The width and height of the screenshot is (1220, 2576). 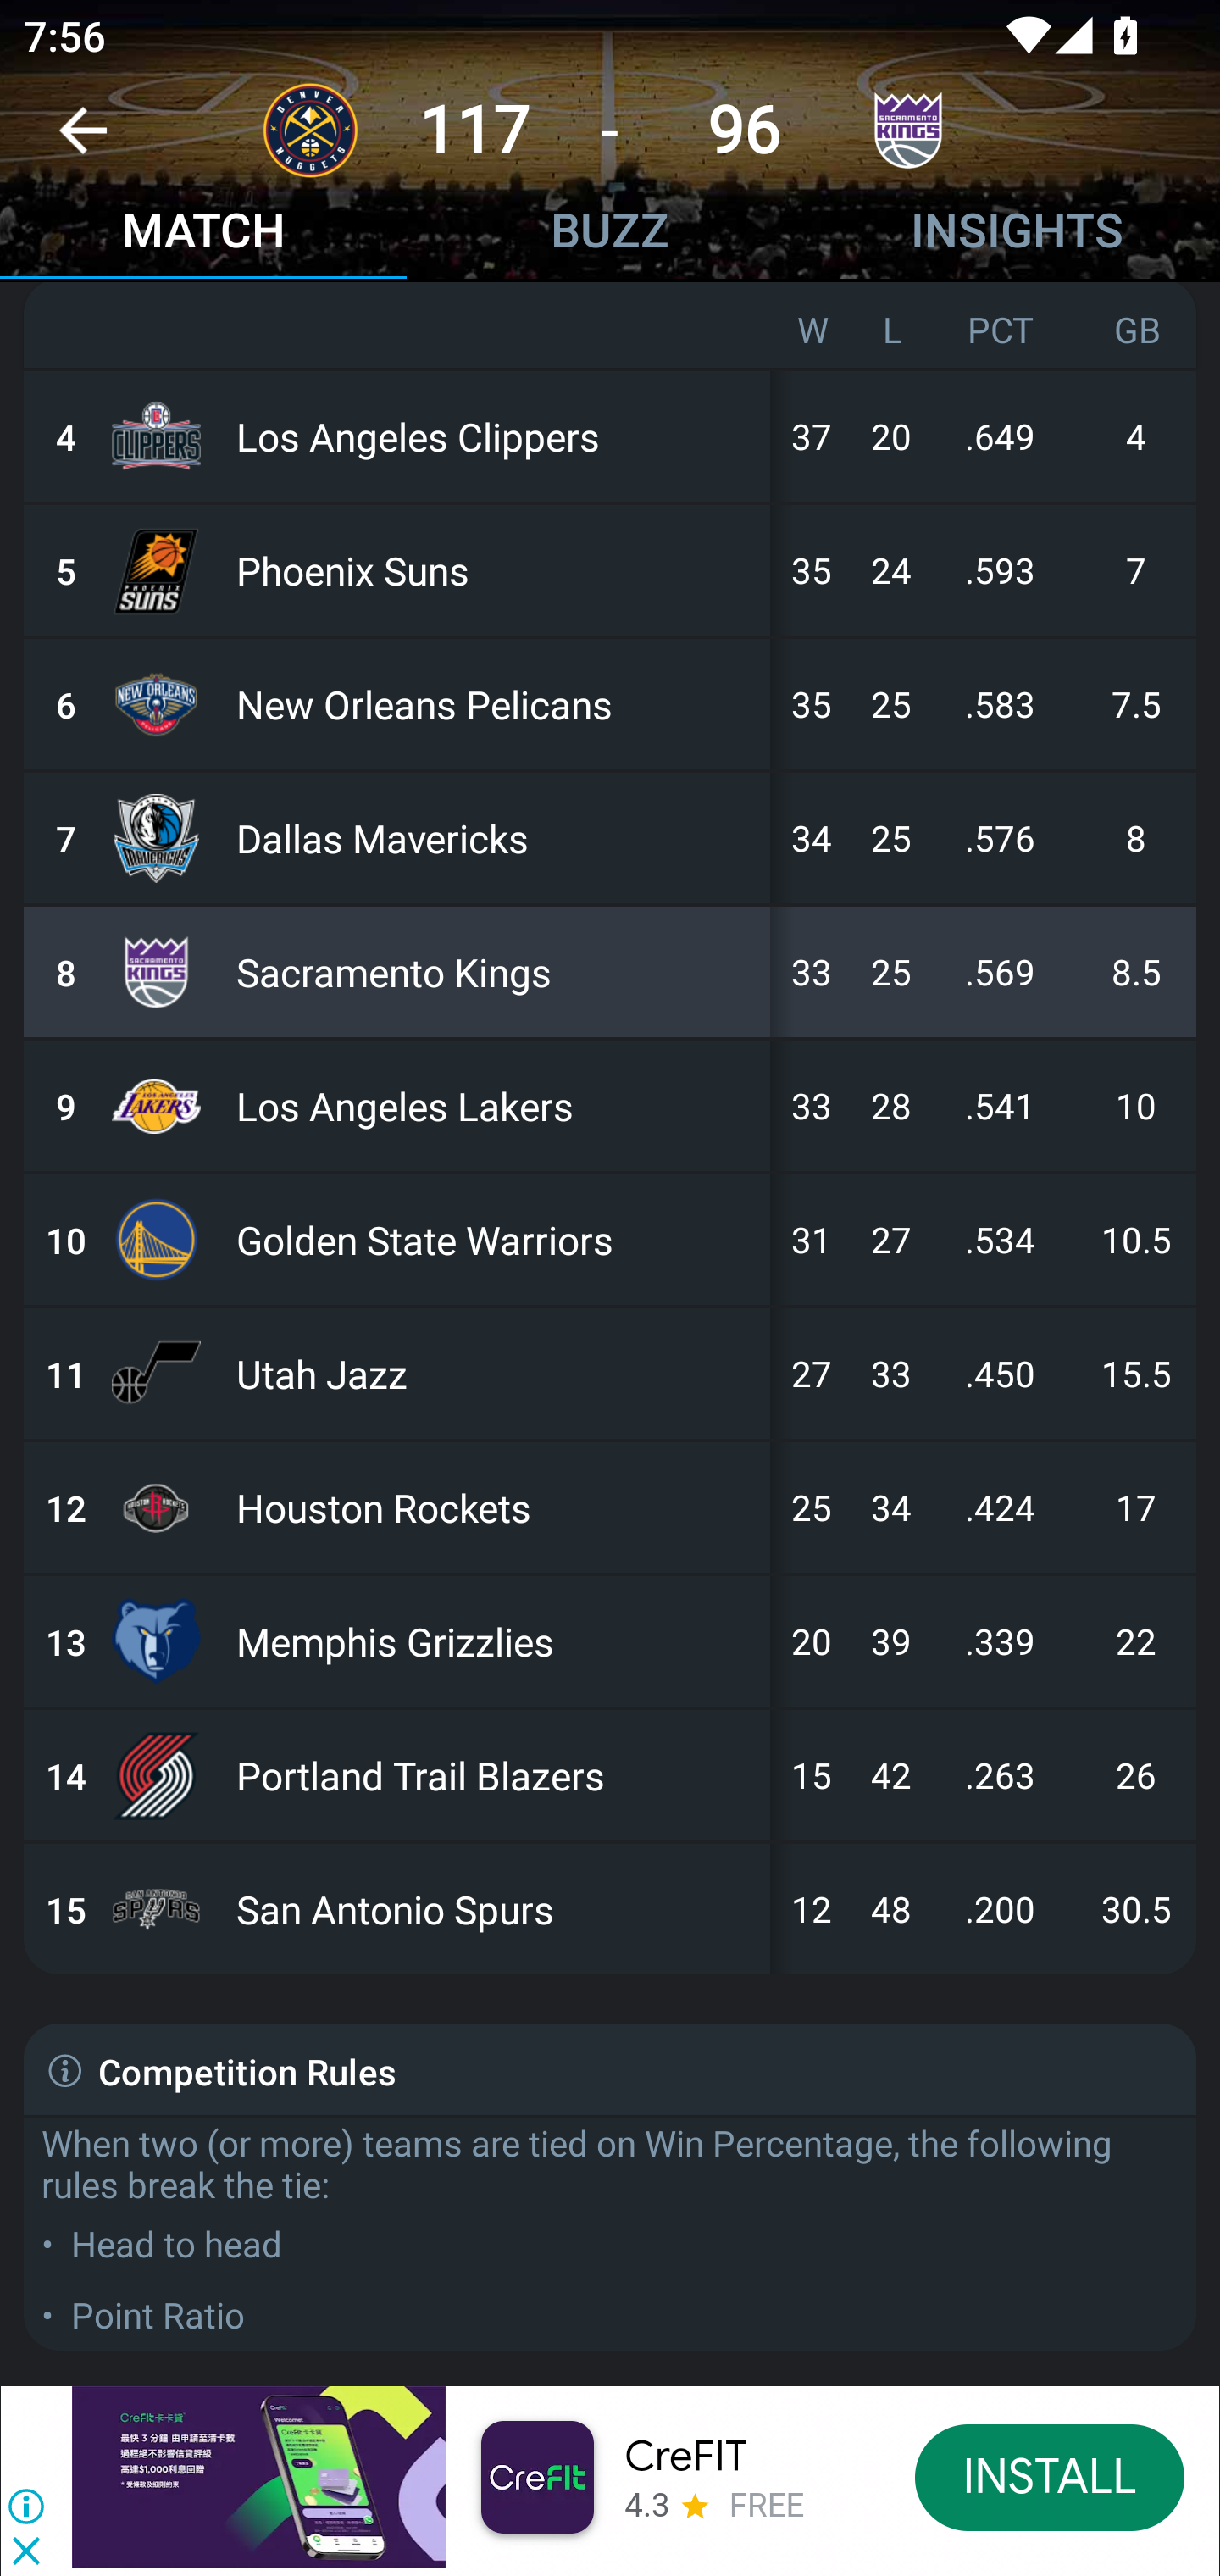 I want to click on INSIGHTS, so click(x=1017, y=234).